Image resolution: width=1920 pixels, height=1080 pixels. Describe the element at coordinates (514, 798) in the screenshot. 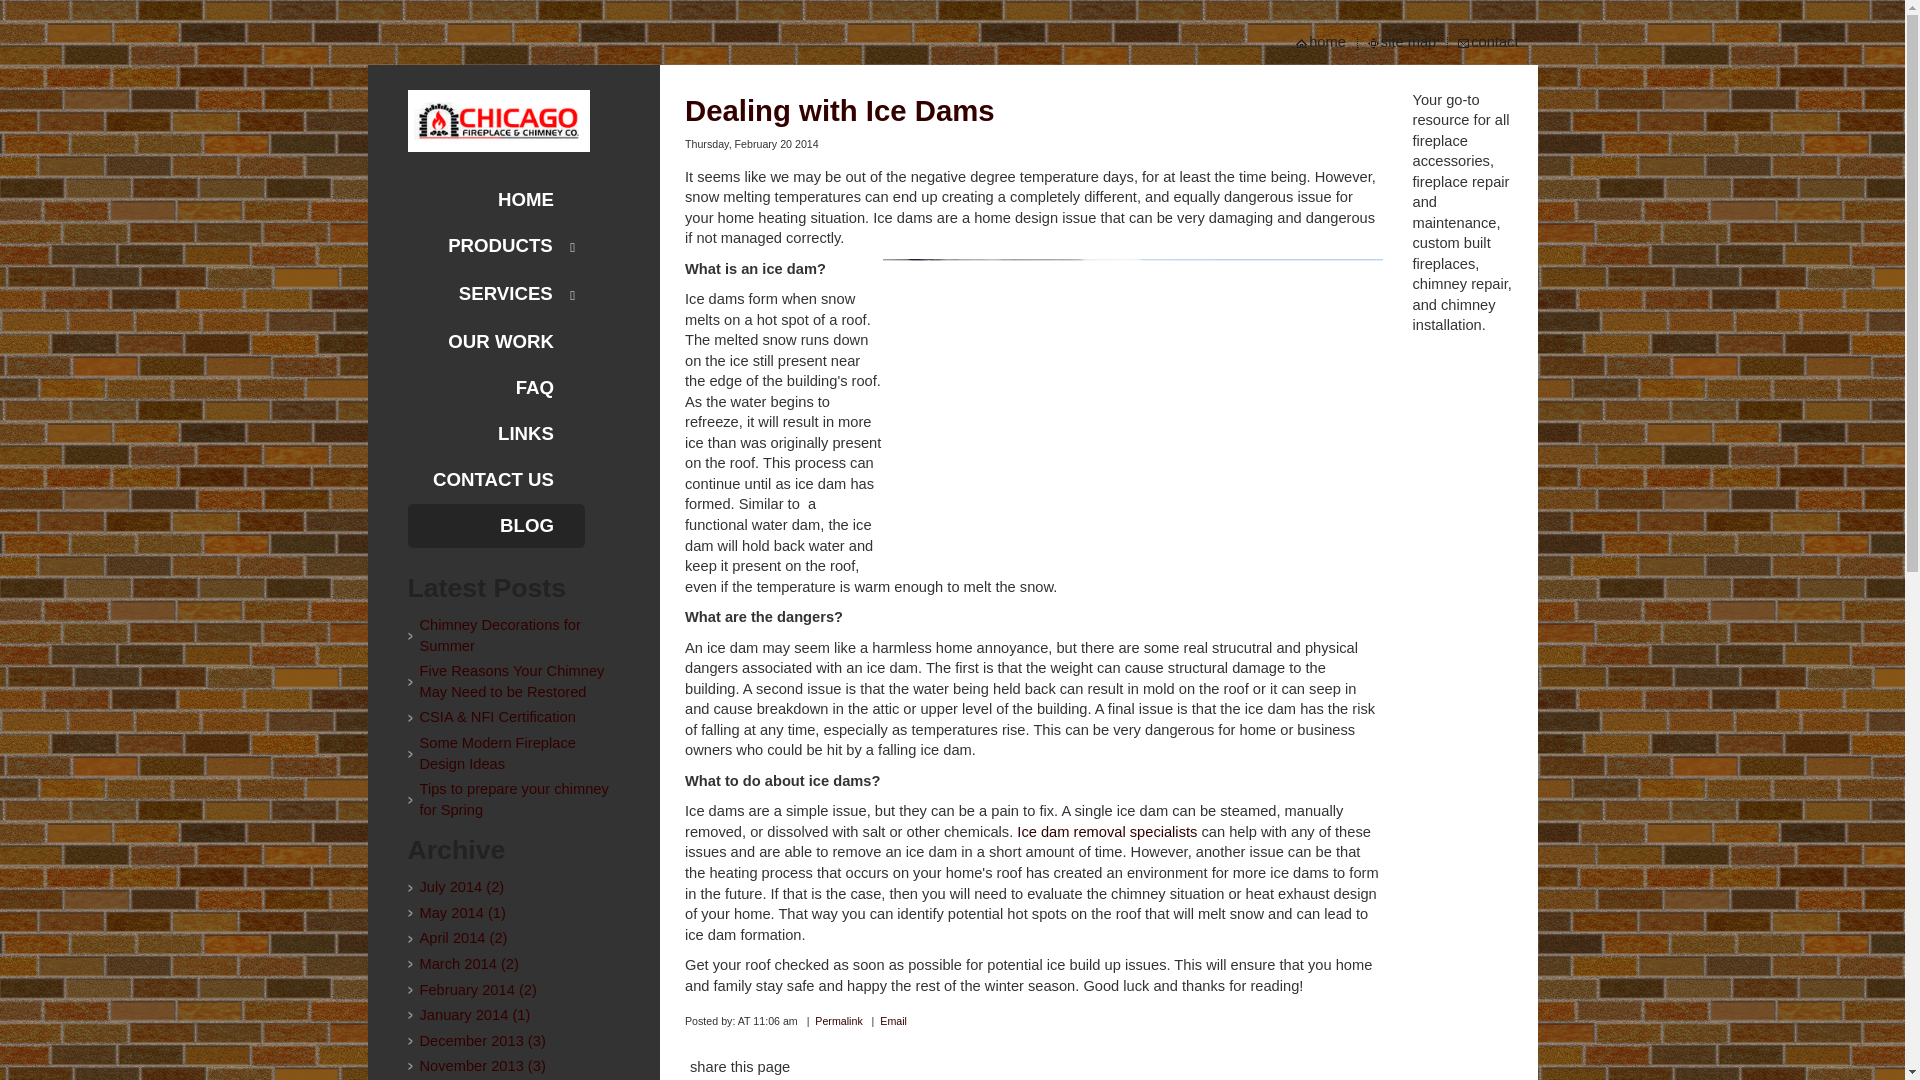

I see `Tips to prepare your chimney for Spring` at that location.